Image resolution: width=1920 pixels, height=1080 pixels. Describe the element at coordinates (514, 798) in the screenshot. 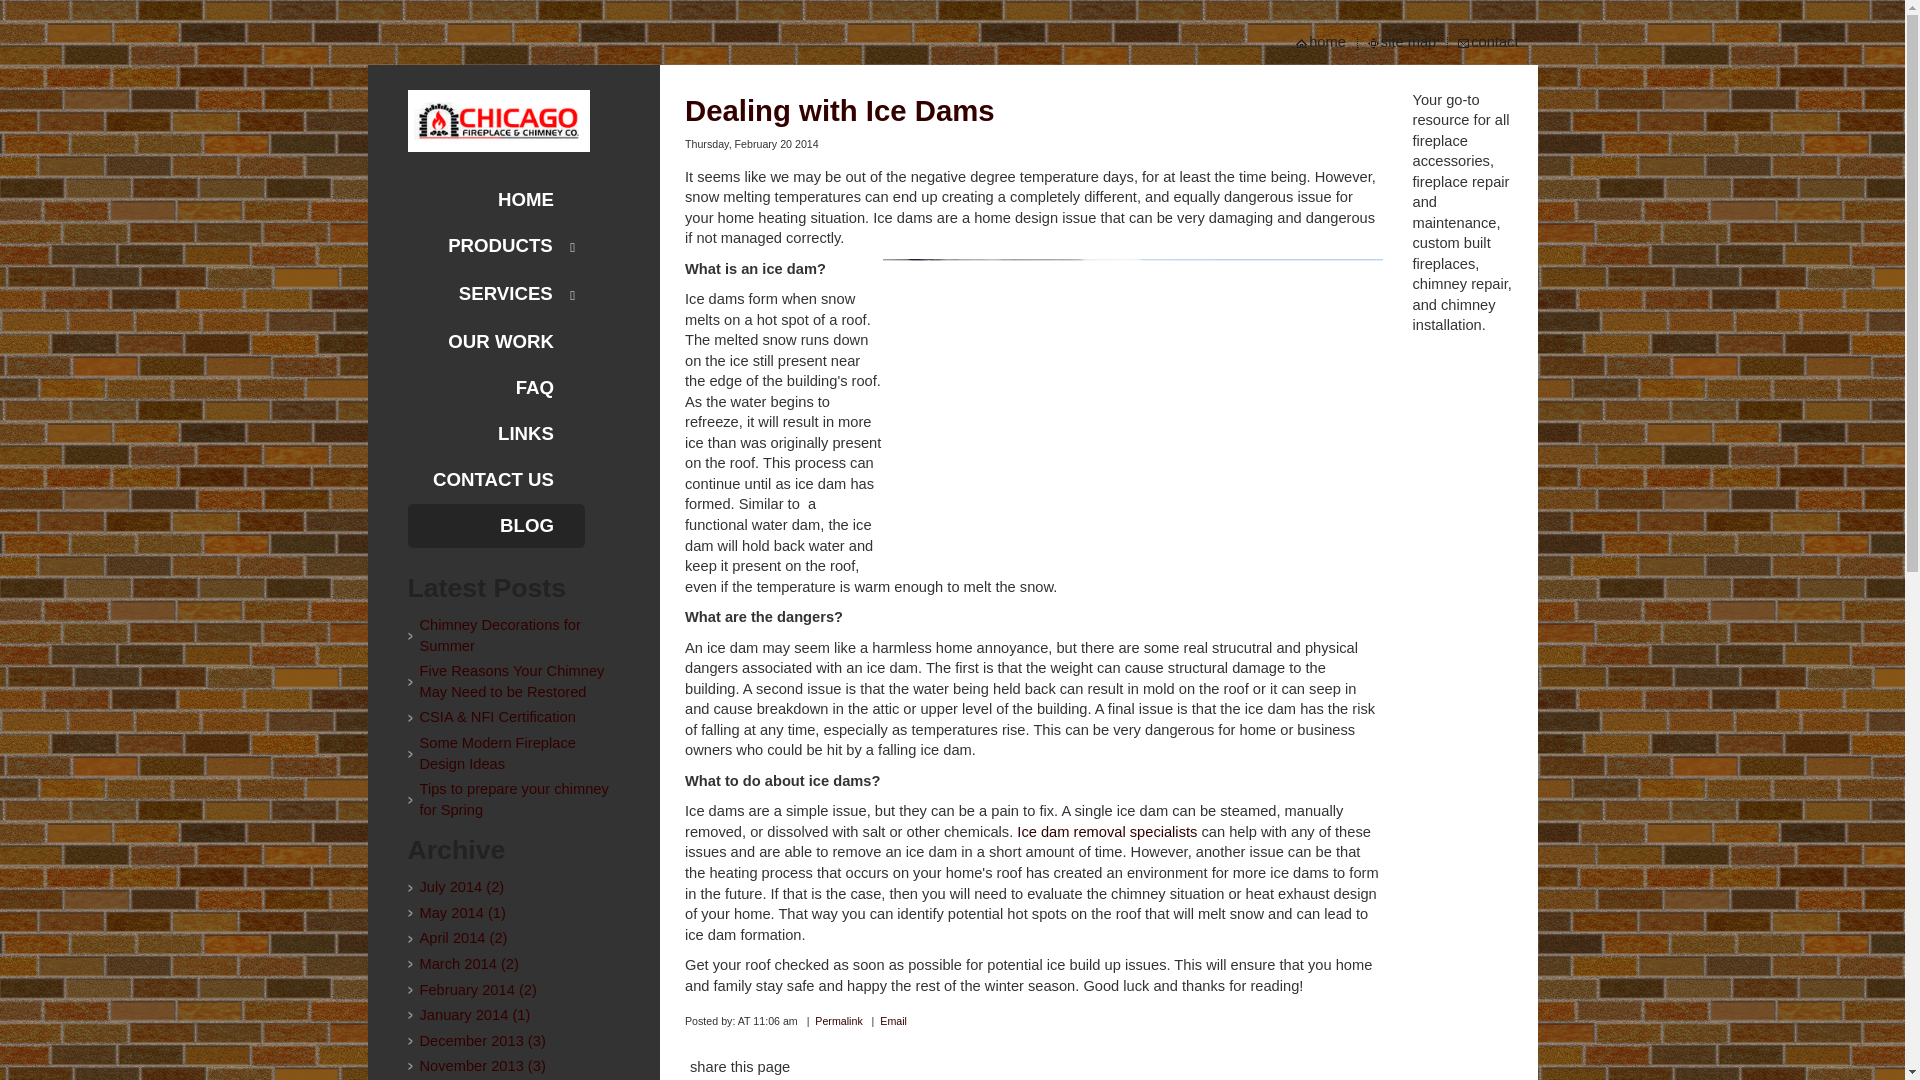

I see `Tips to prepare your chimney for Spring` at that location.